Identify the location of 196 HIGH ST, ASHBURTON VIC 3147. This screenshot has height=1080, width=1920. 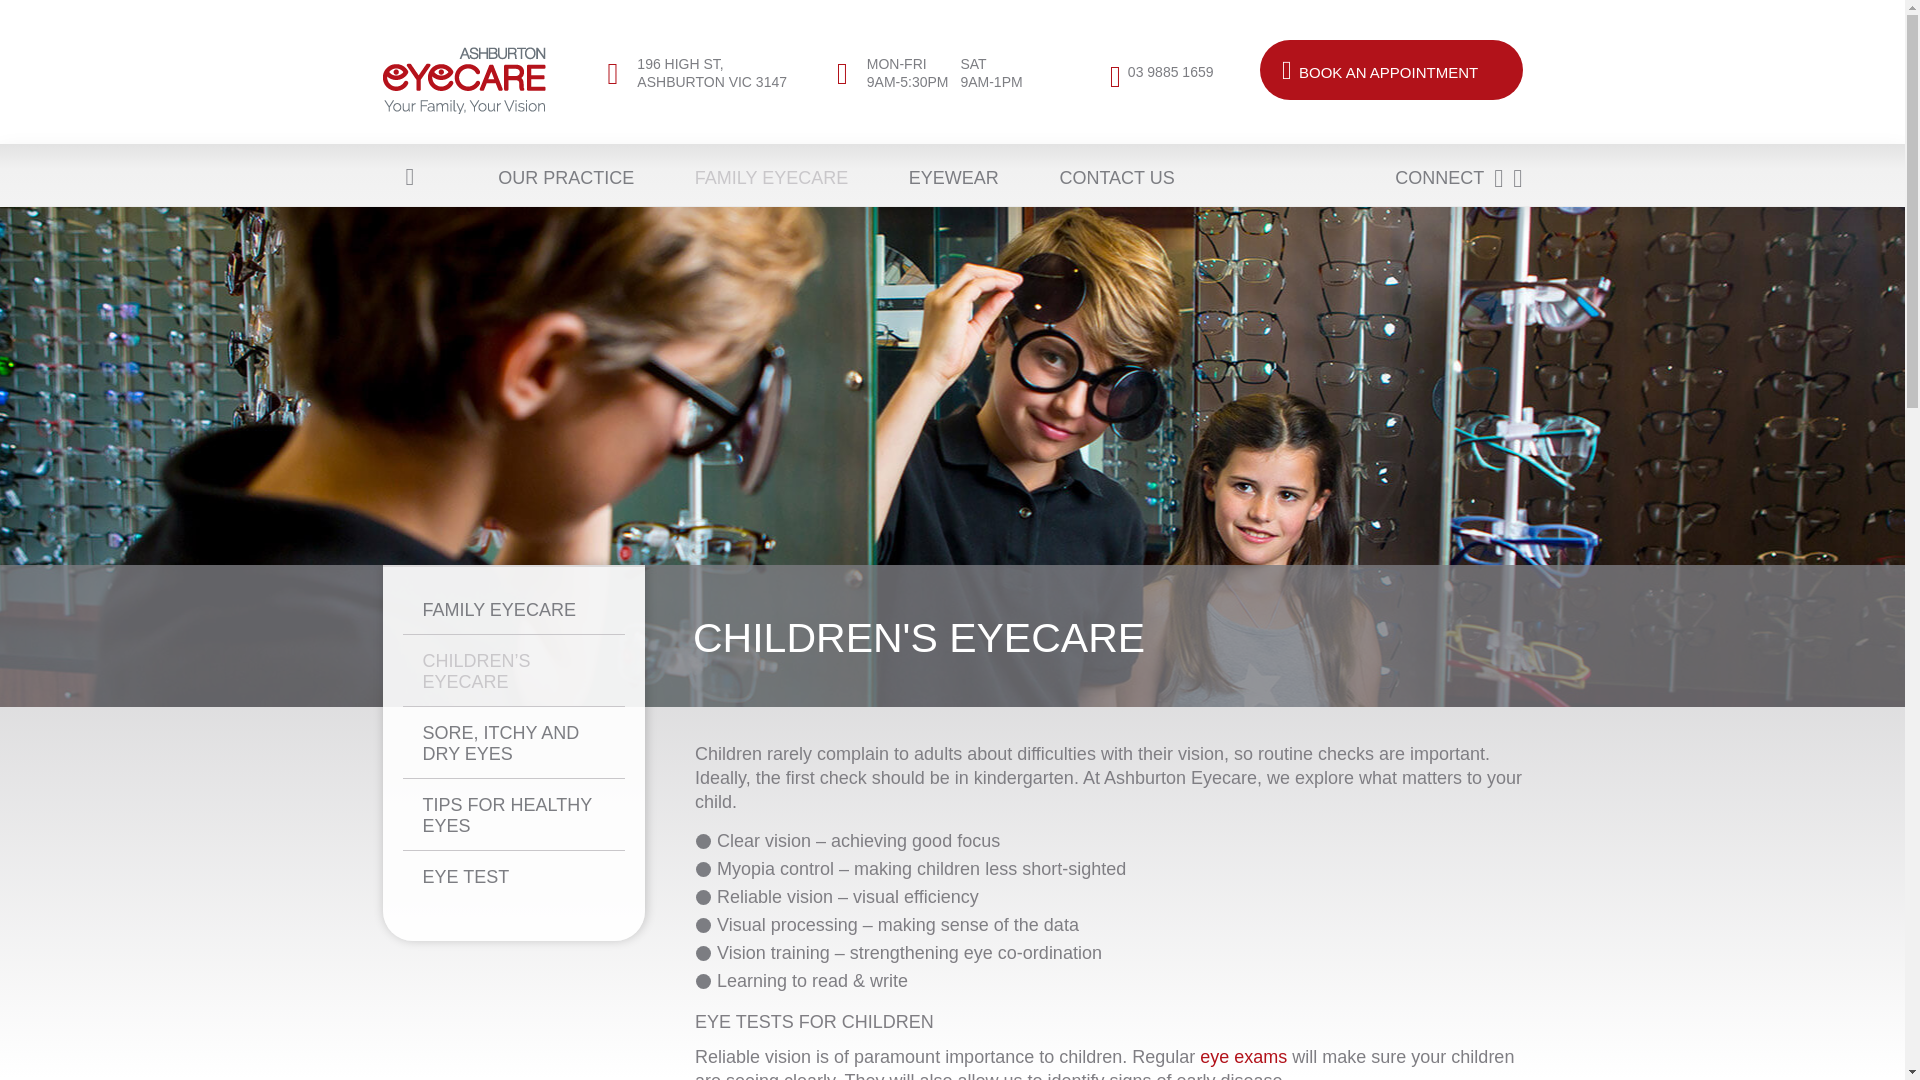
(1170, 71).